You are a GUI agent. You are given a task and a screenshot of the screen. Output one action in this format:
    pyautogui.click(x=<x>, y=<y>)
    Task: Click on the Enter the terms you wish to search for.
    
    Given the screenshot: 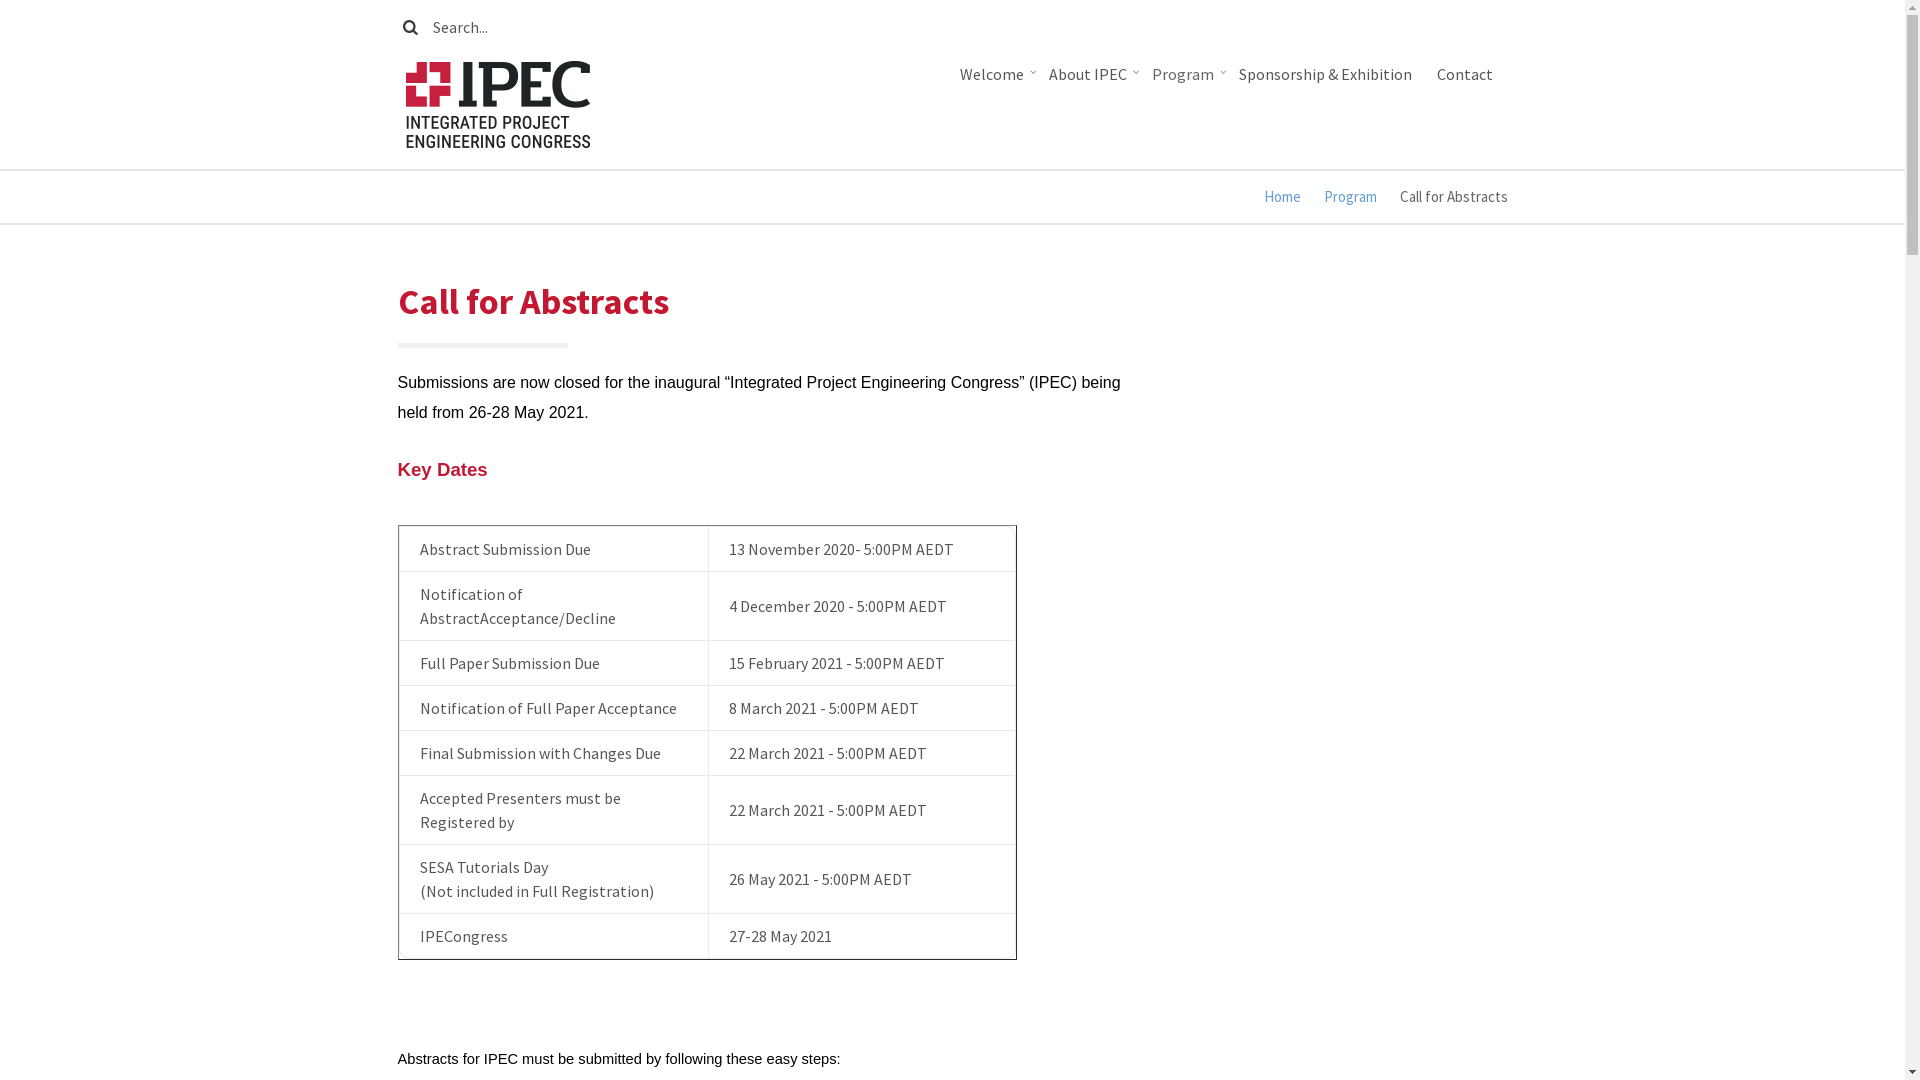 What is the action you would take?
    pyautogui.click(x=970, y=27)
    